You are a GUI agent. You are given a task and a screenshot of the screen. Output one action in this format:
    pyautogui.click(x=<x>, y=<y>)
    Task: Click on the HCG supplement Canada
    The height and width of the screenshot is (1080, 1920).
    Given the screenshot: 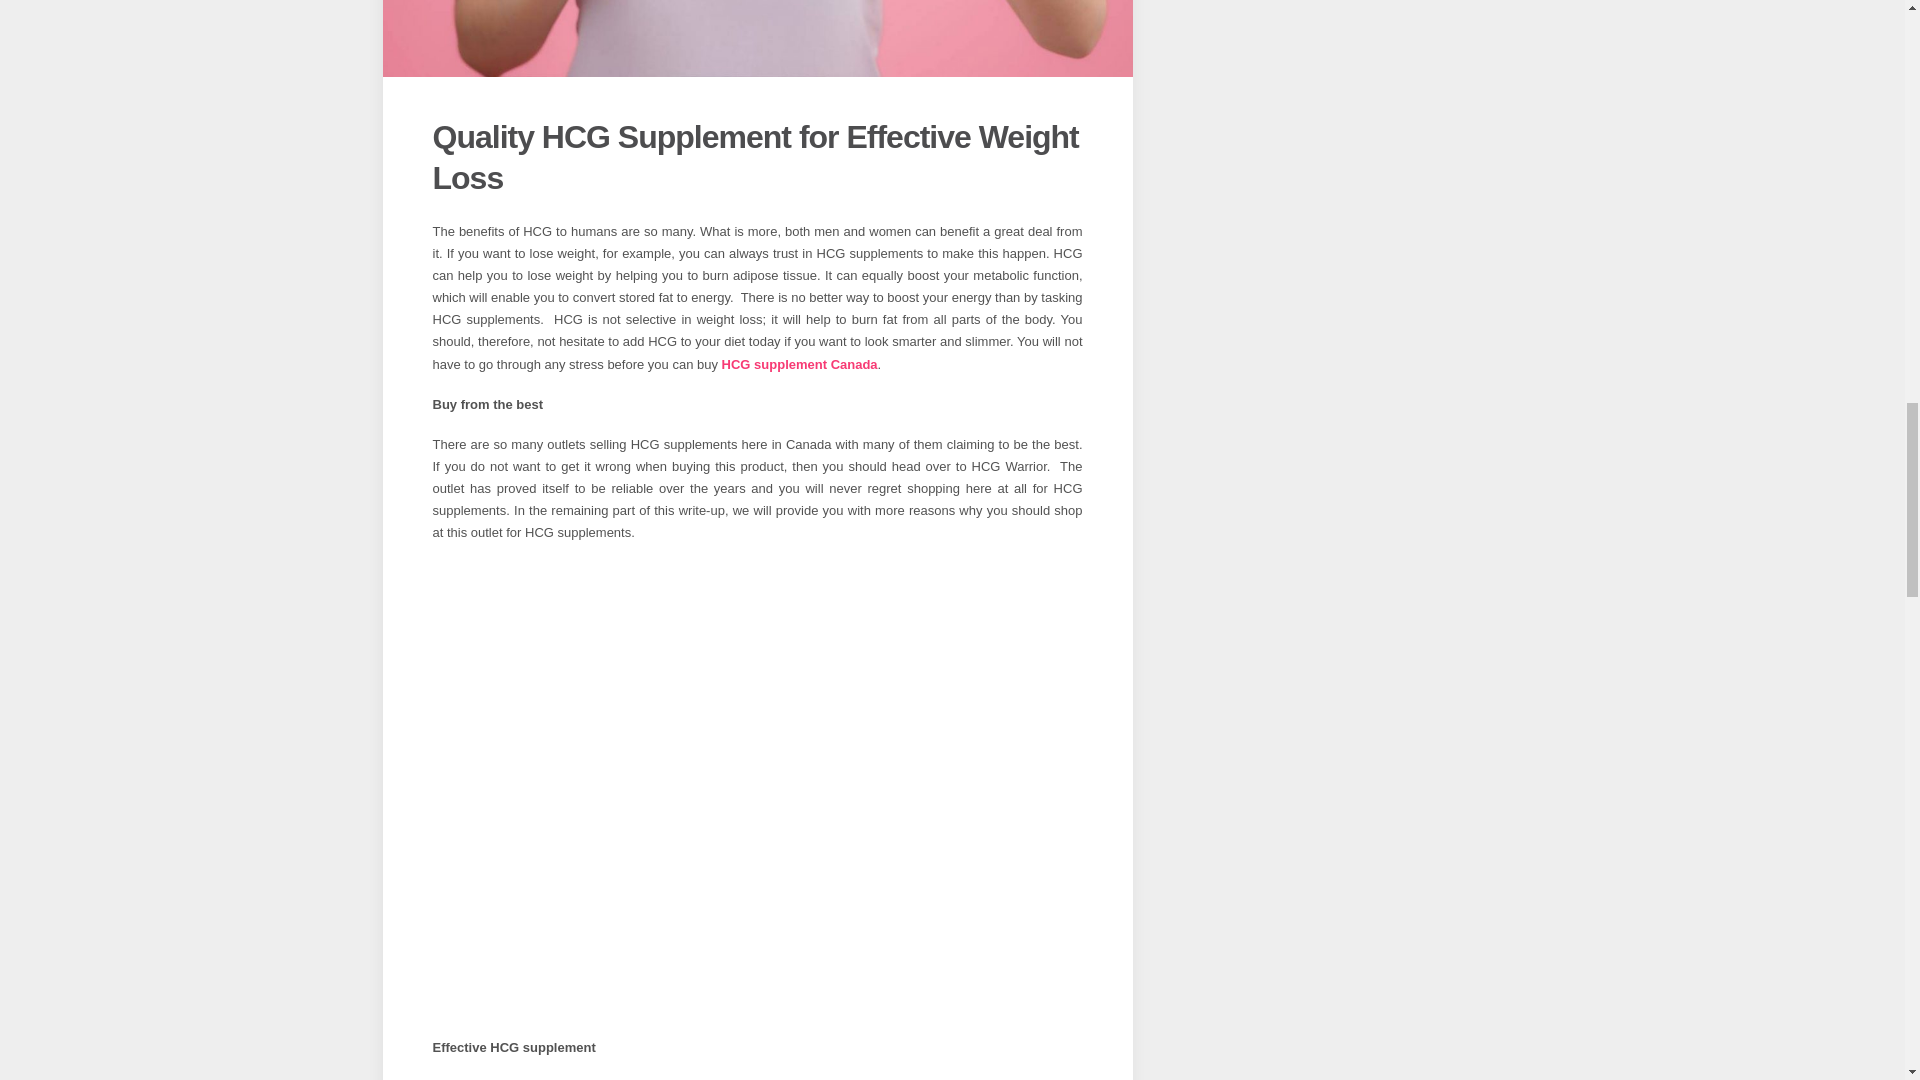 What is the action you would take?
    pyautogui.click(x=799, y=364)
    